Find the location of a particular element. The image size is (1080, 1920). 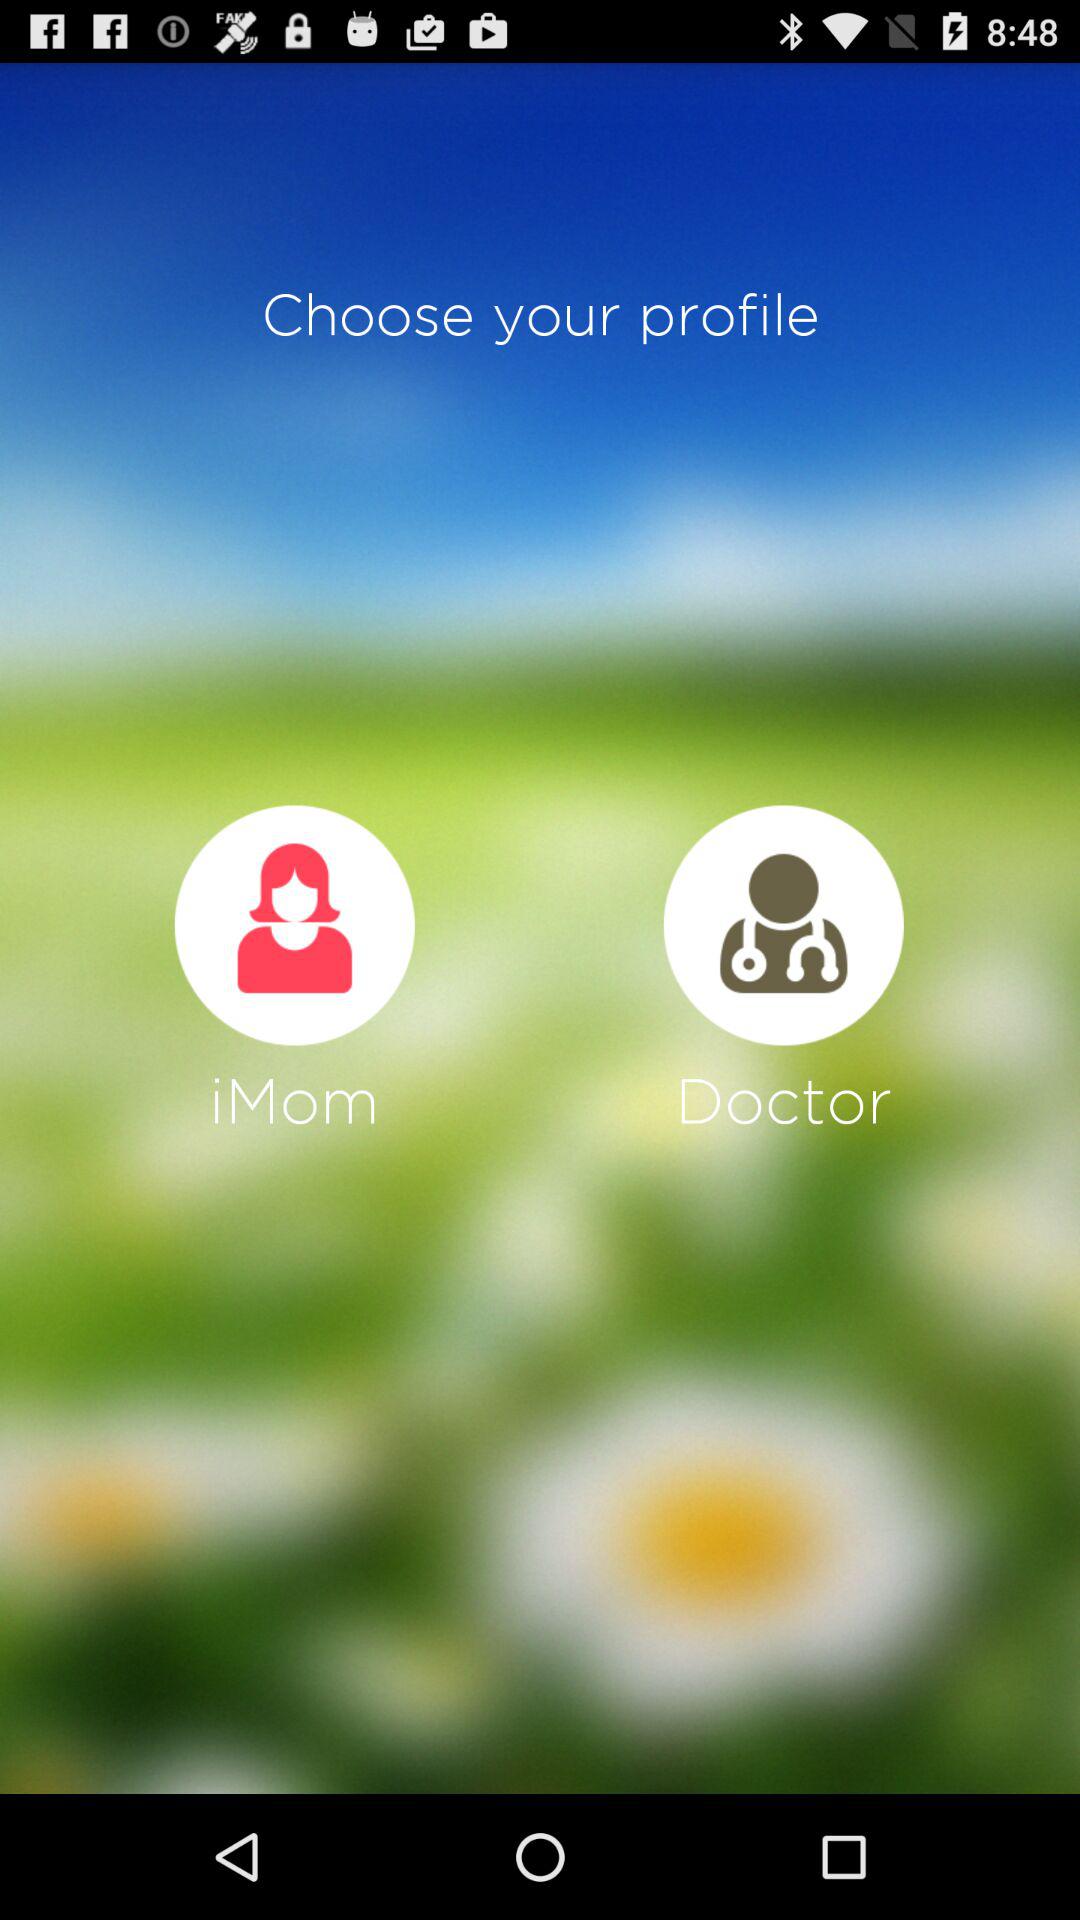

create doctor profile is located at coordinates (783, 925).